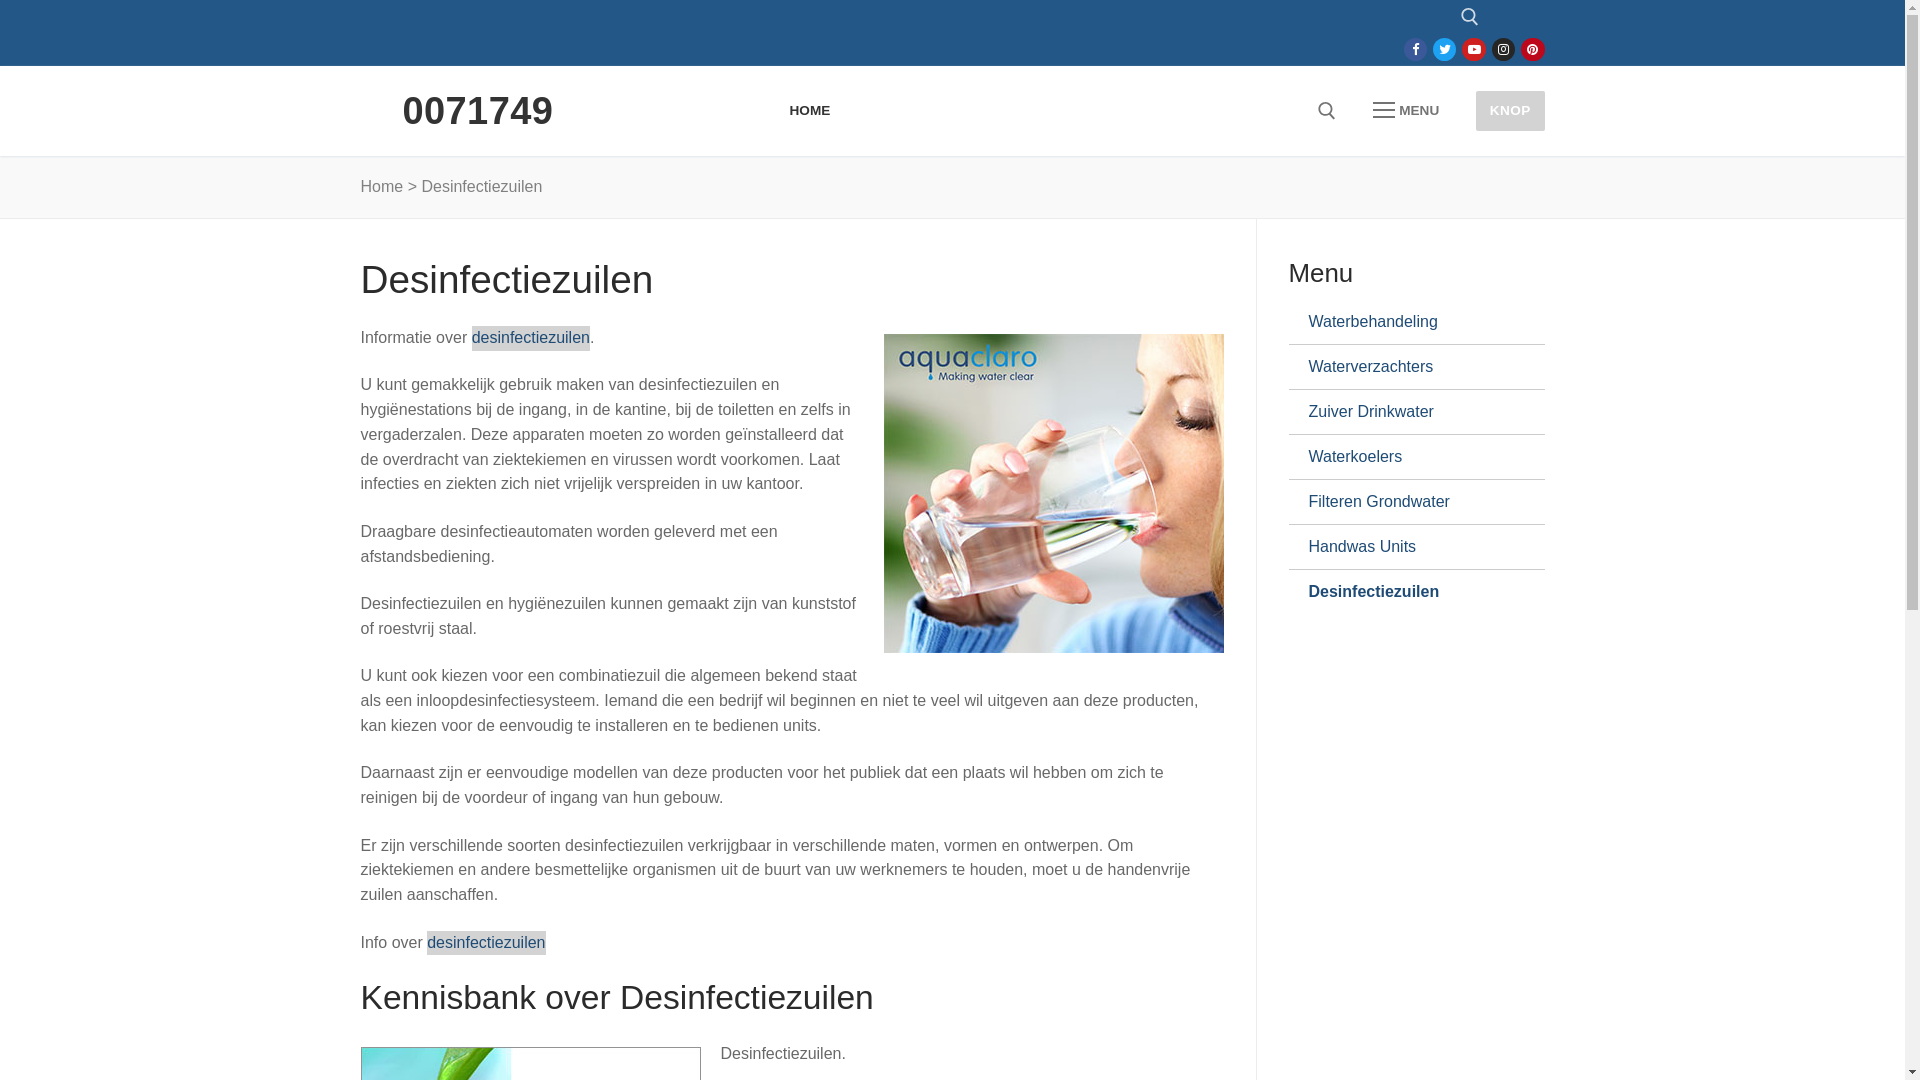  Describe the element at coordinates (1408, 412) in the screenshot. I see `Zuiver Drinkwater` at that location.